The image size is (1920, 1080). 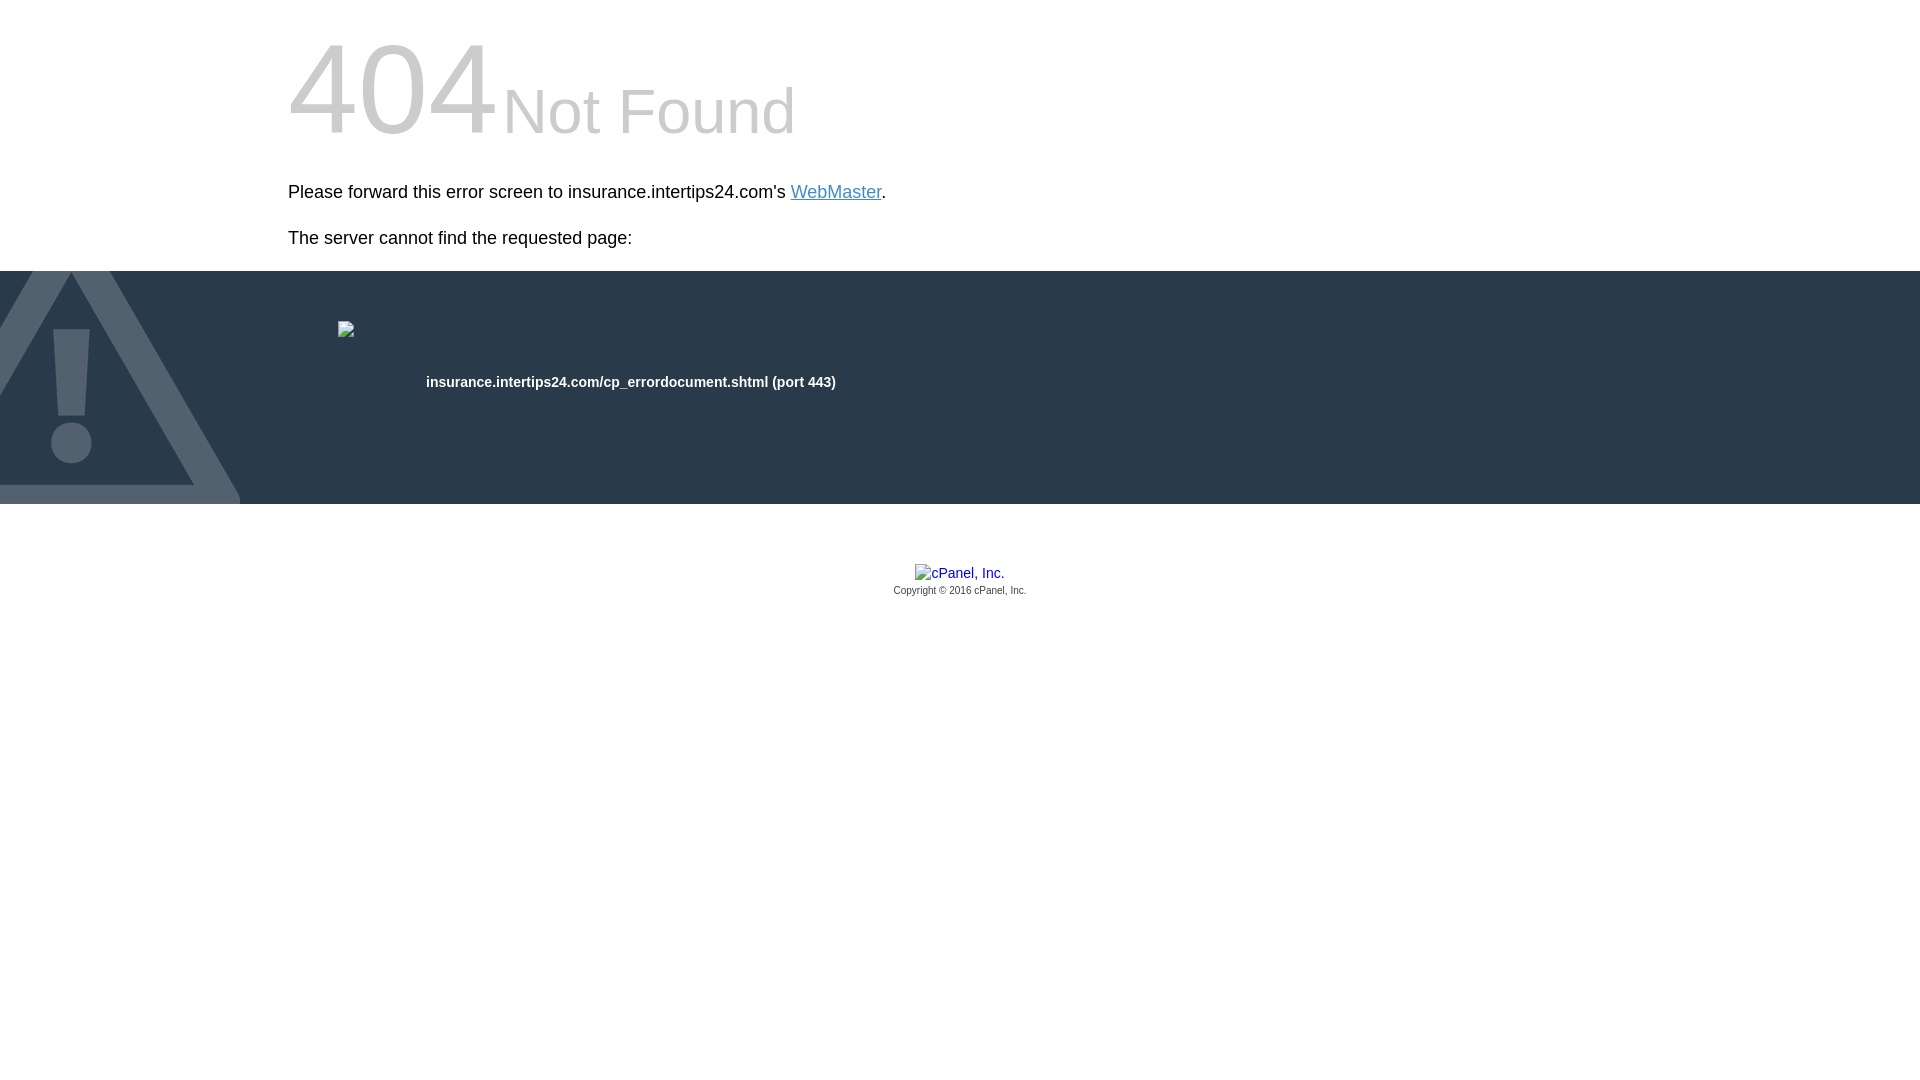 I want to click on WebMaster, so click(x=836, y=192).